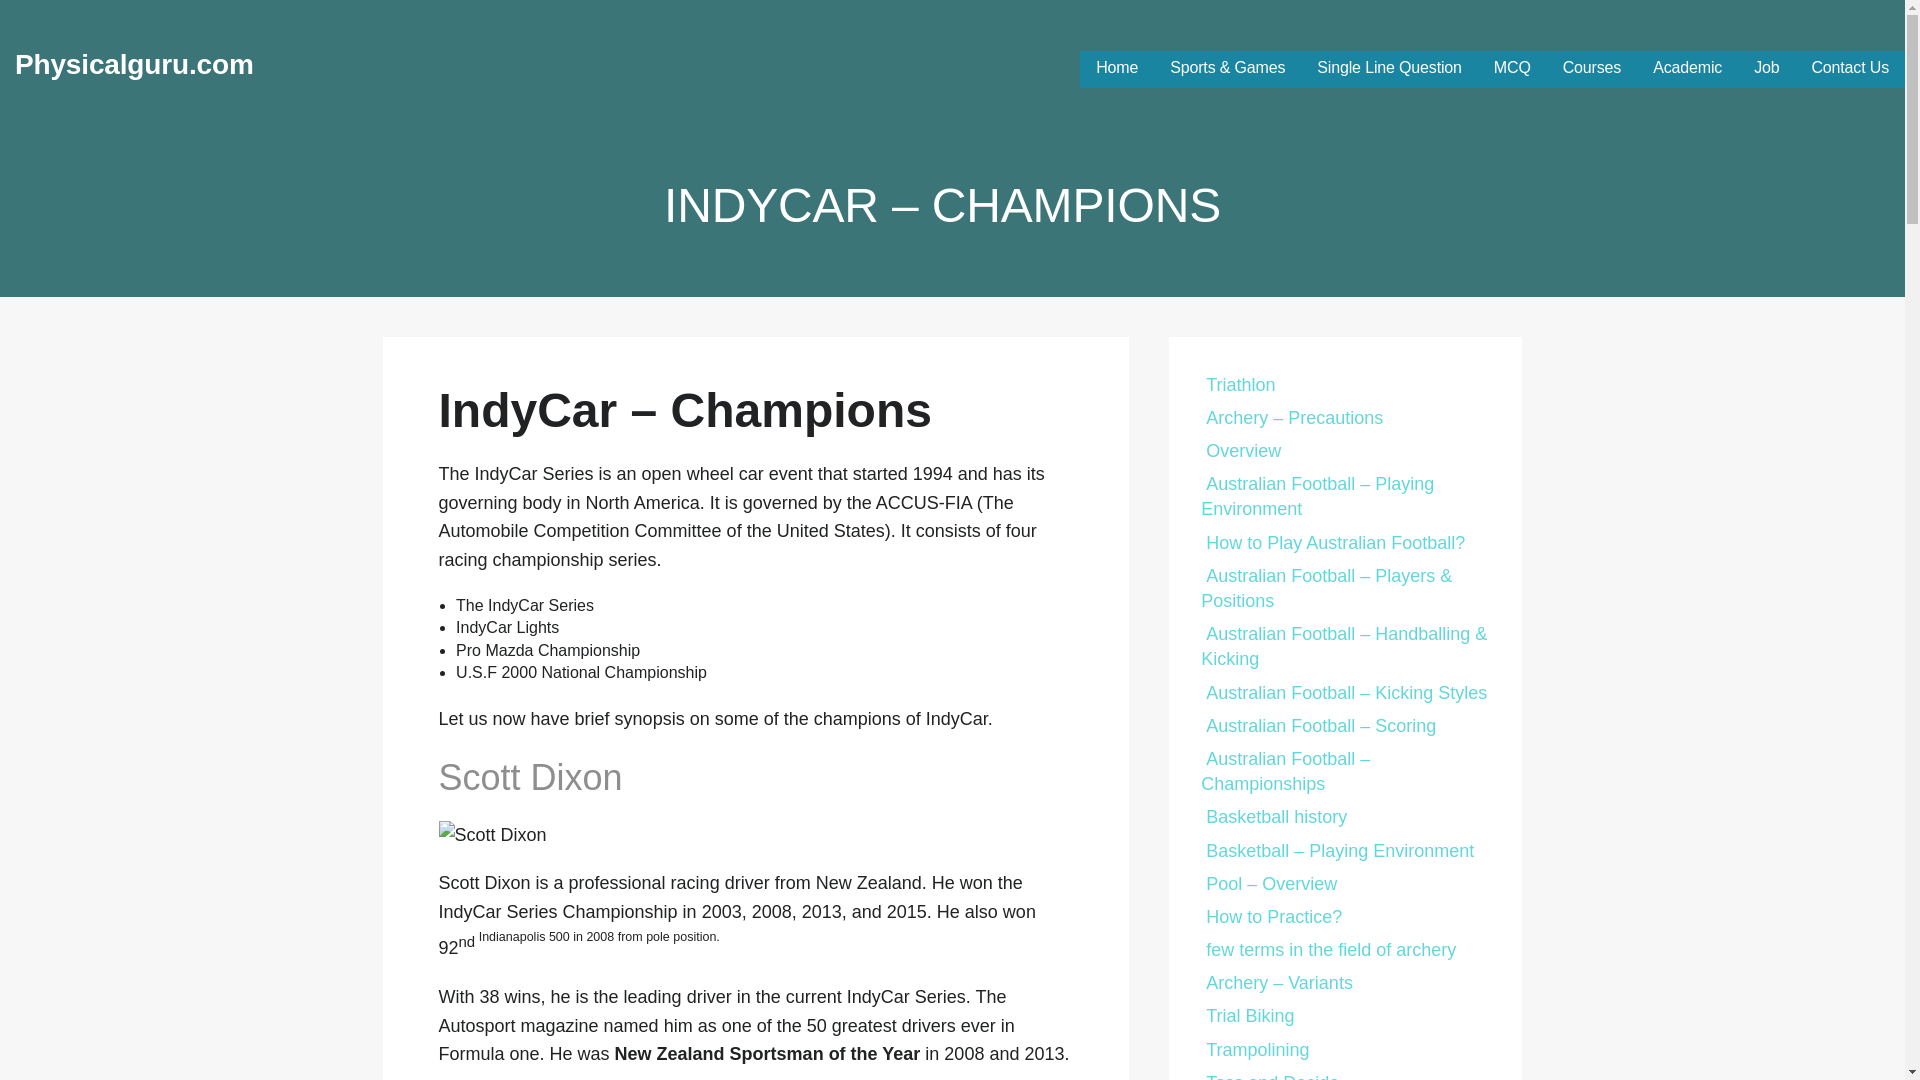 The width and height of the screenshot is (1920, 1080). Describe the element at coordinates (1270, 1076) in the screenshot. I see `Toss and Decide` at that location.